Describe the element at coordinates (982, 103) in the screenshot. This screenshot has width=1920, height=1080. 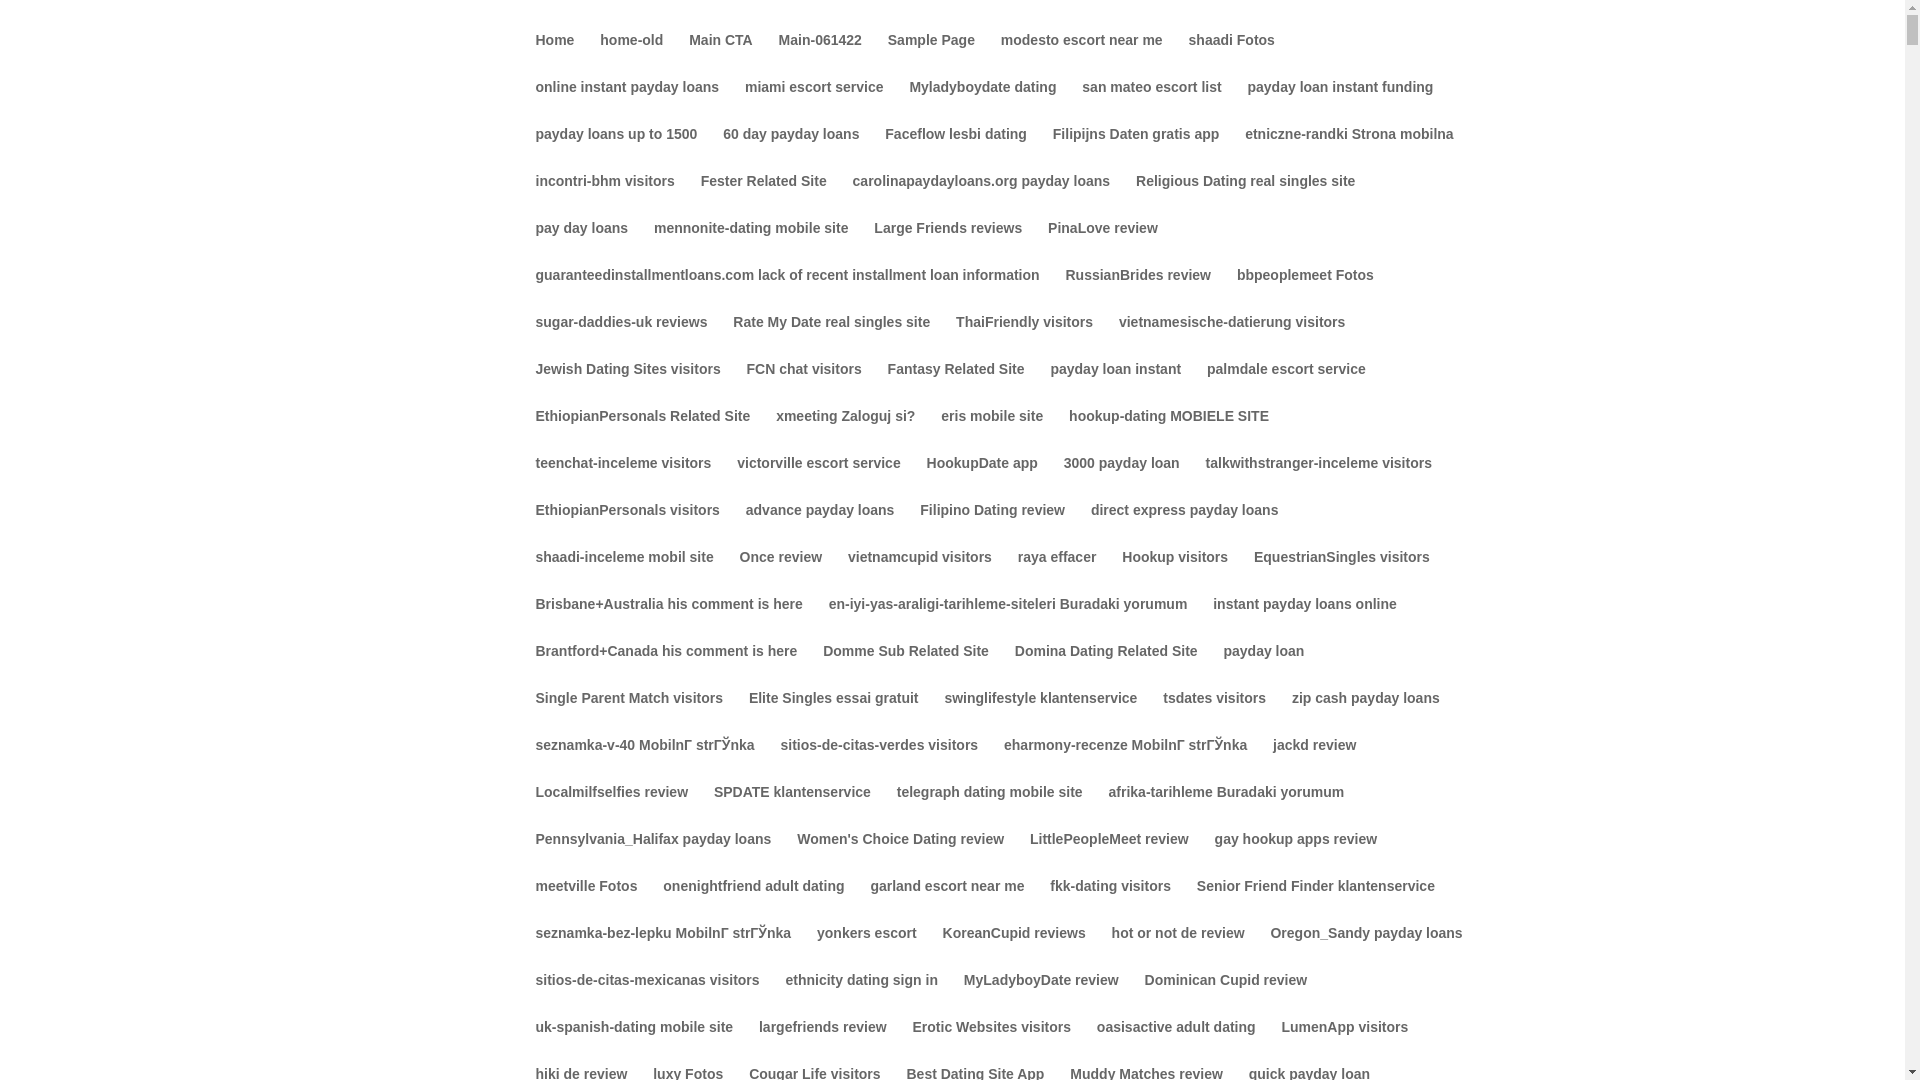
I see `Myladyboydate dating` at that location.